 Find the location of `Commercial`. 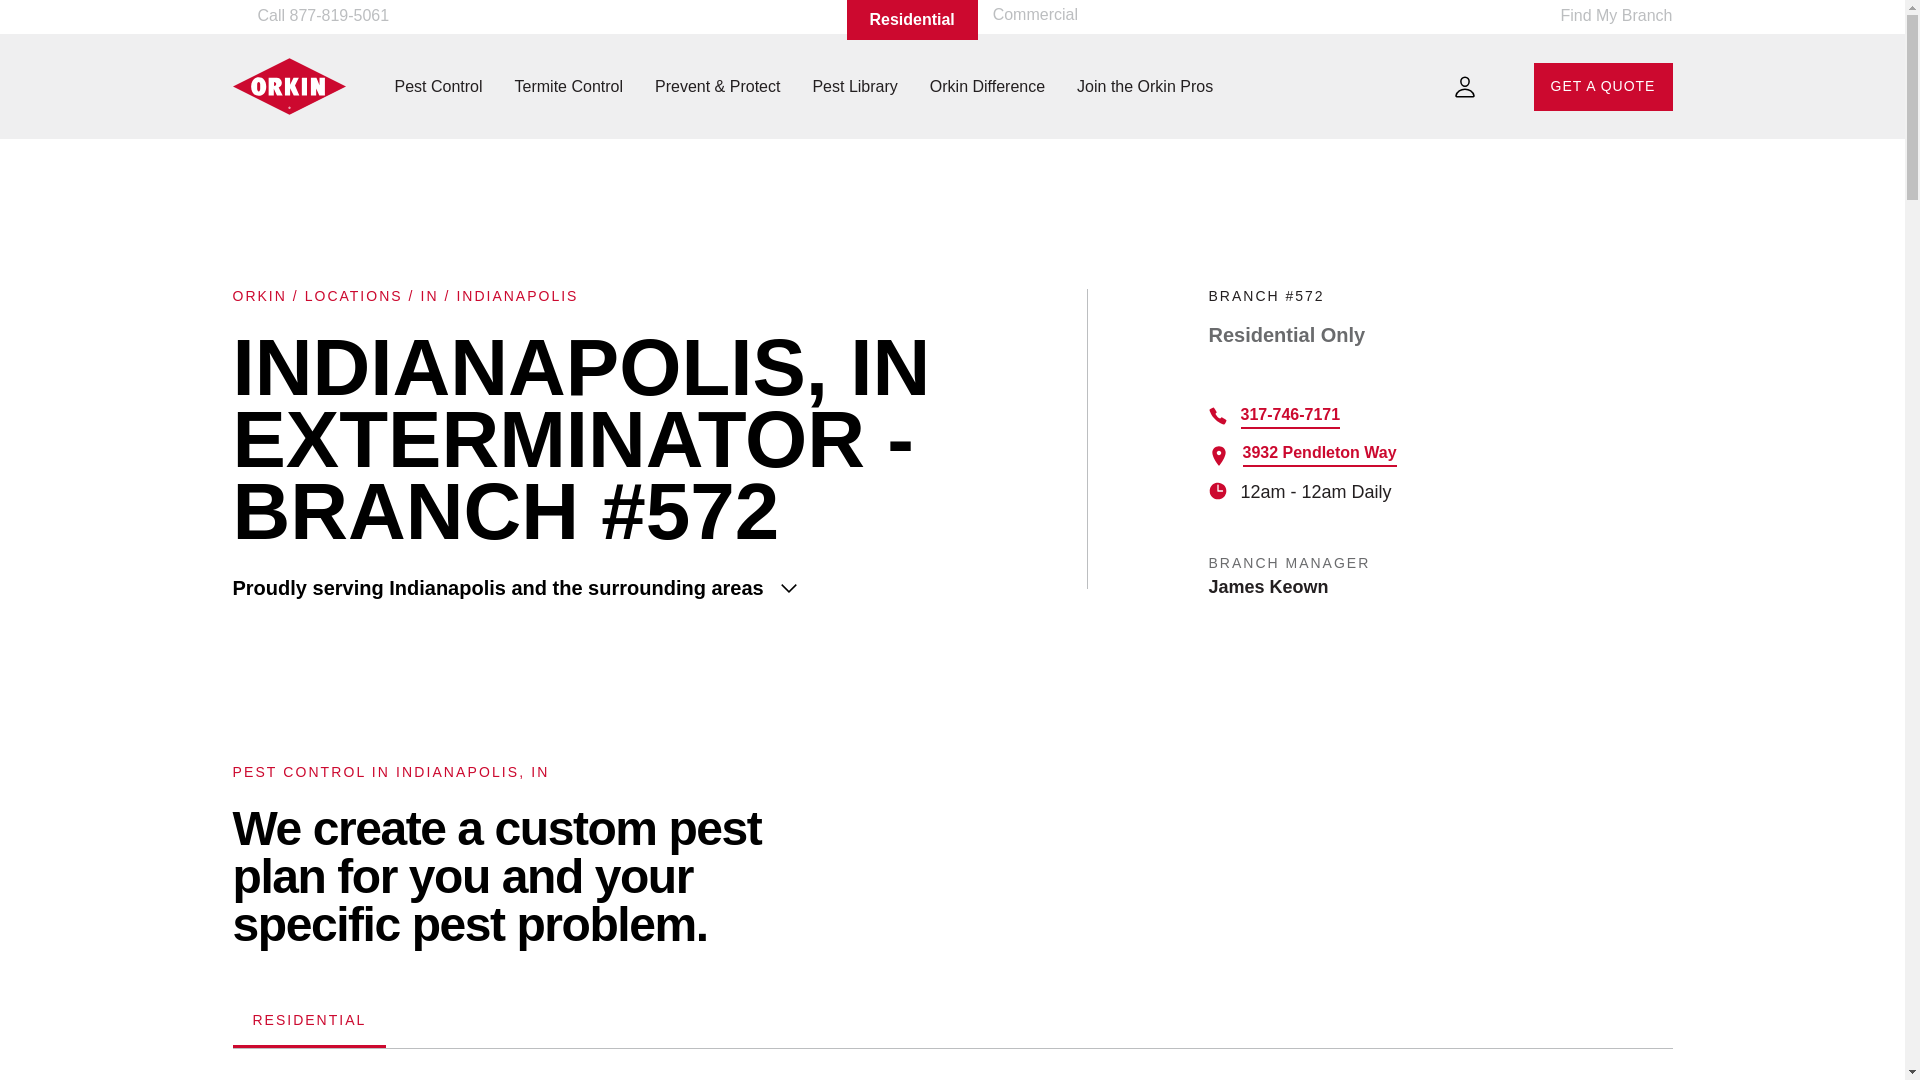

Commercial is located at coordinates (1034, 14).